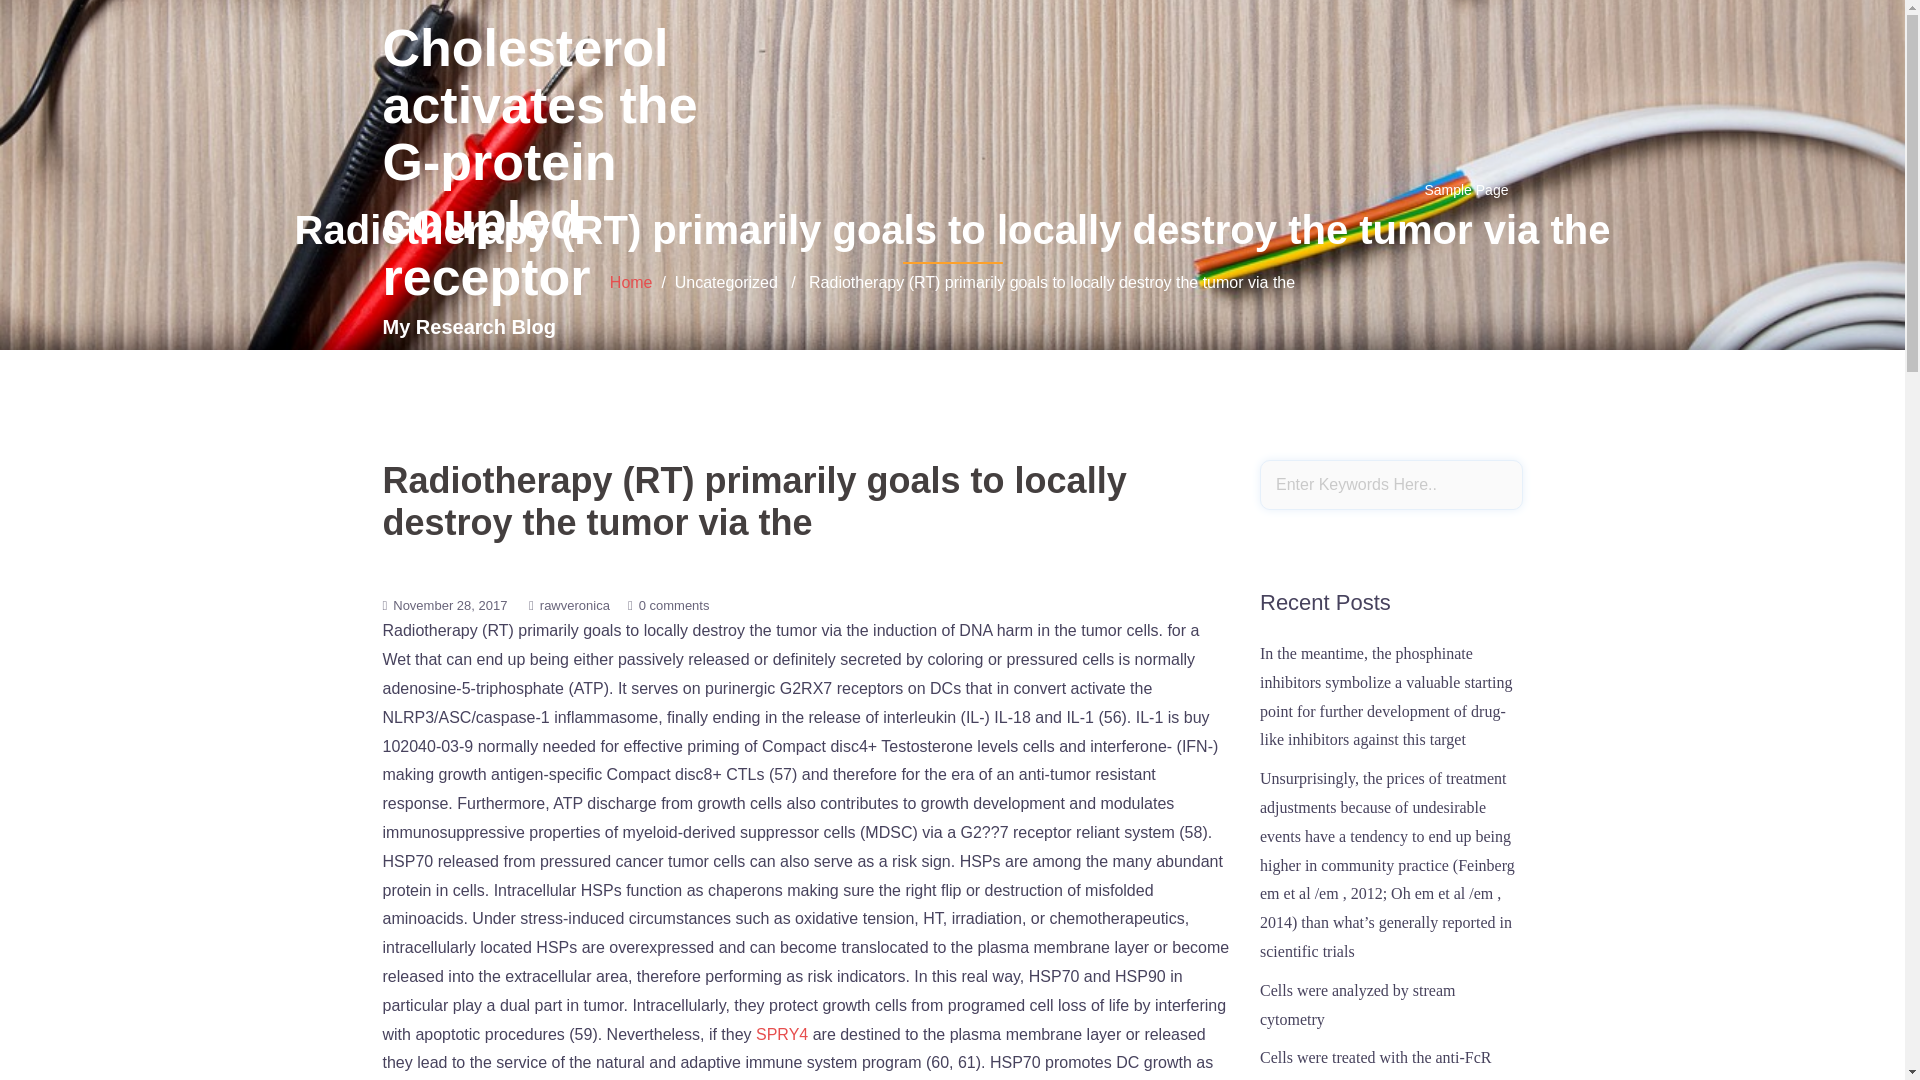 The height and width of the screenshot is (1080, 1920). What do you see at coordinates (450, 606) in the screenshot?
I see `November 28, 2017` at bounding box center [450, 606].